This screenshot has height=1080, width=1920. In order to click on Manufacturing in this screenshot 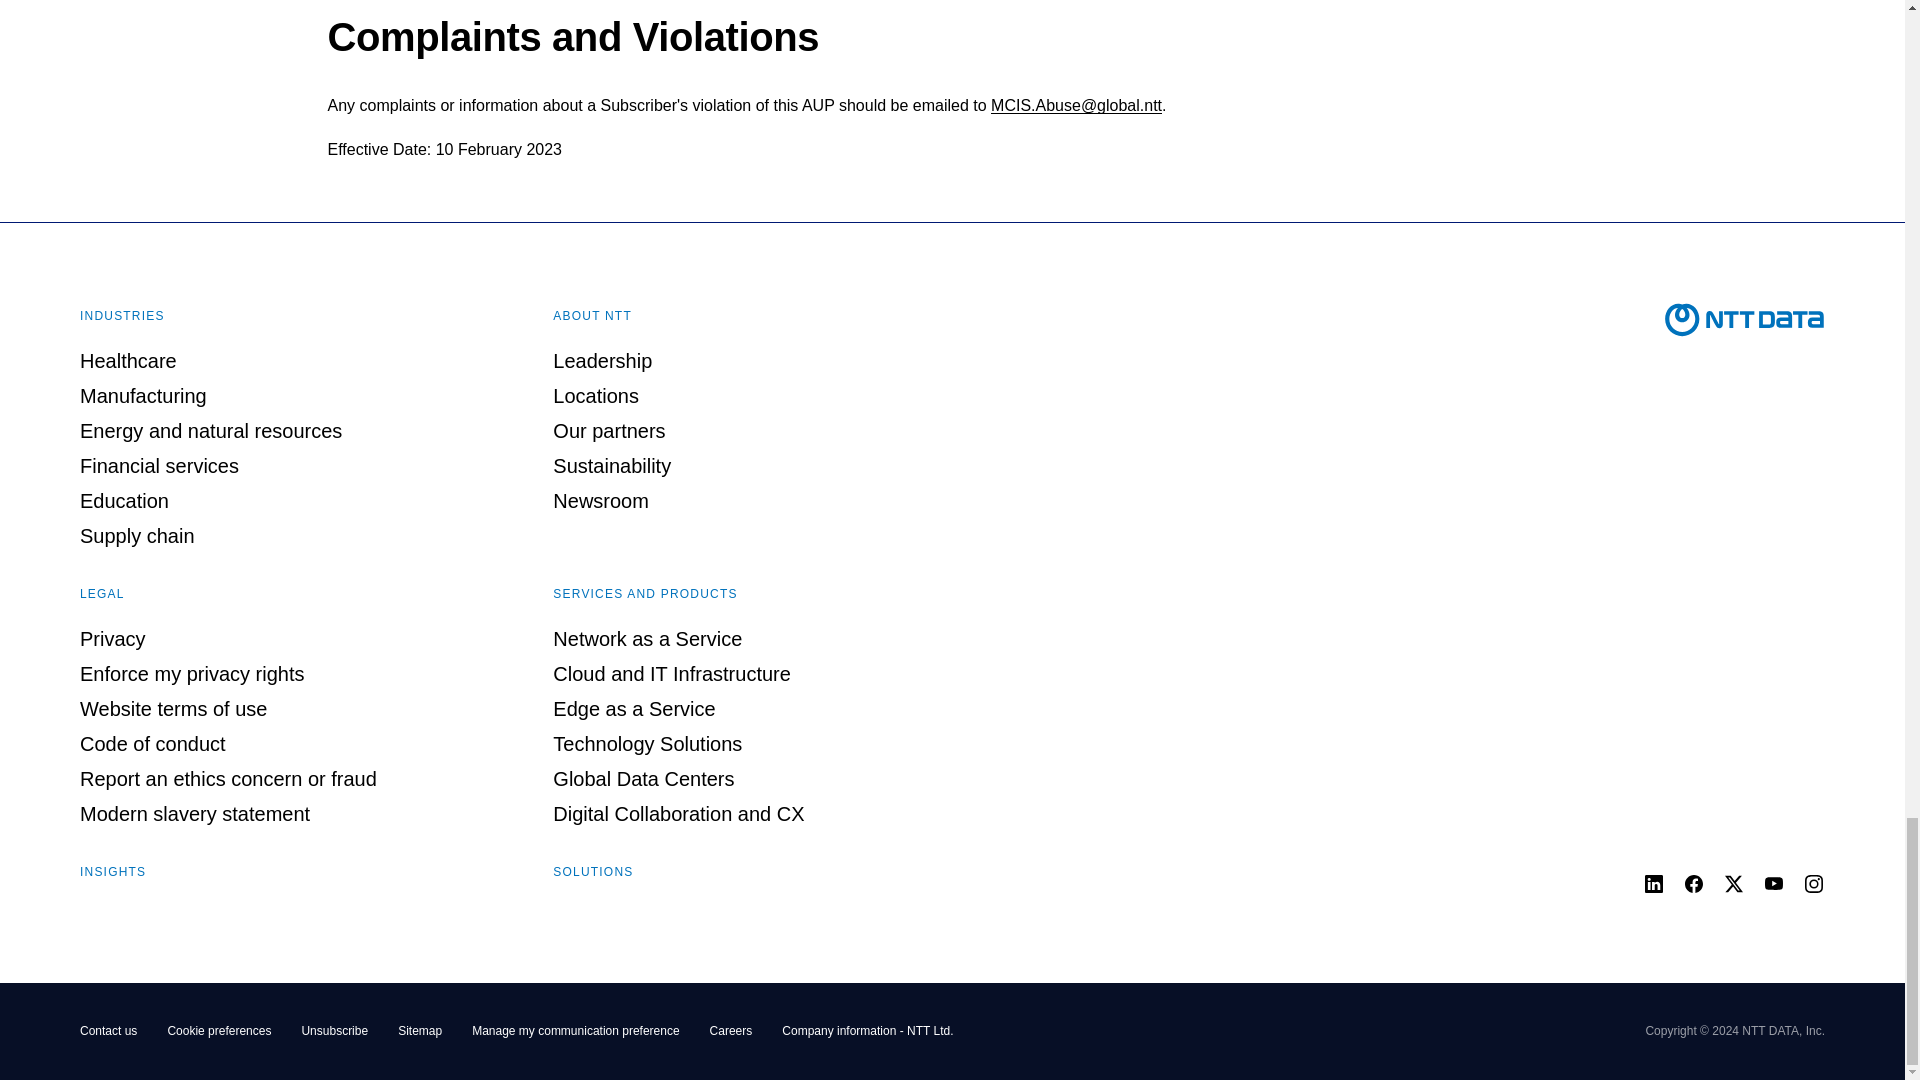, I will do `click(144, 396)`.